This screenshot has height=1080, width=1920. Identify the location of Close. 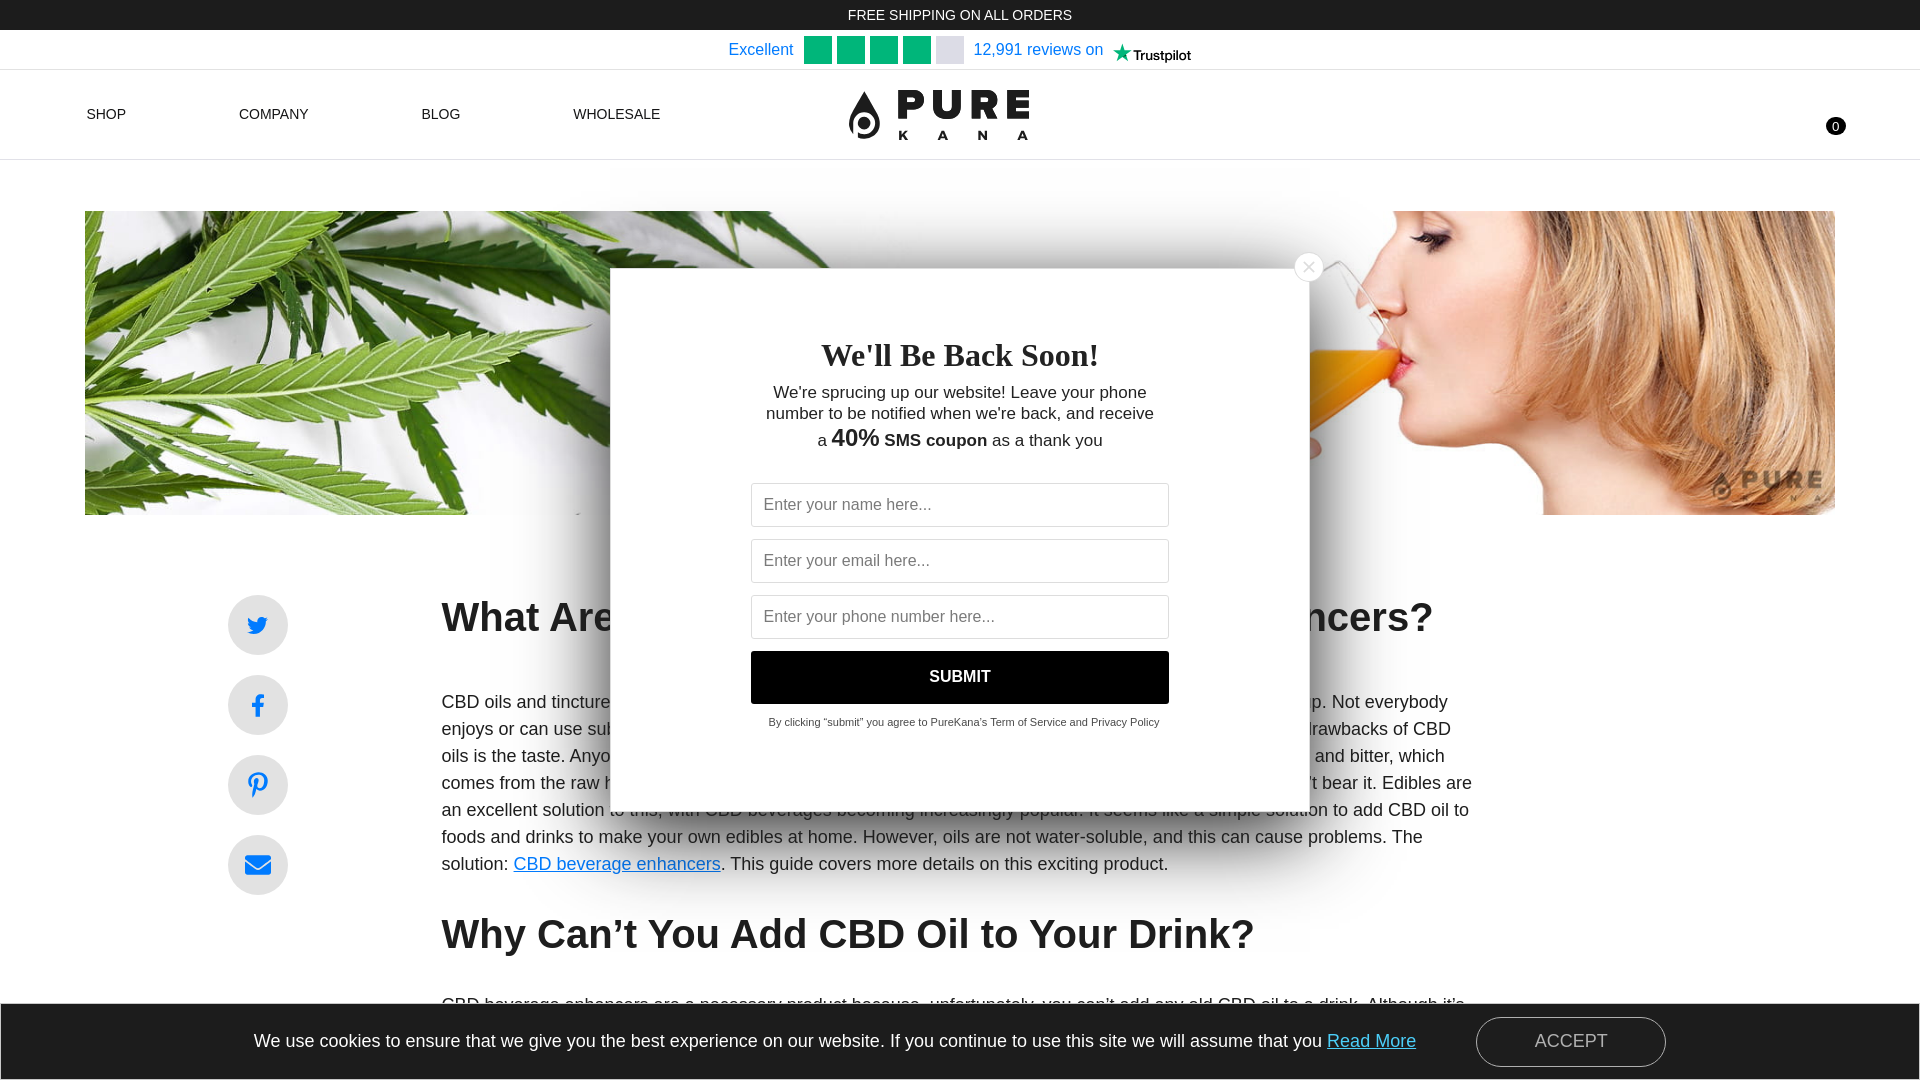
(1308, 265).